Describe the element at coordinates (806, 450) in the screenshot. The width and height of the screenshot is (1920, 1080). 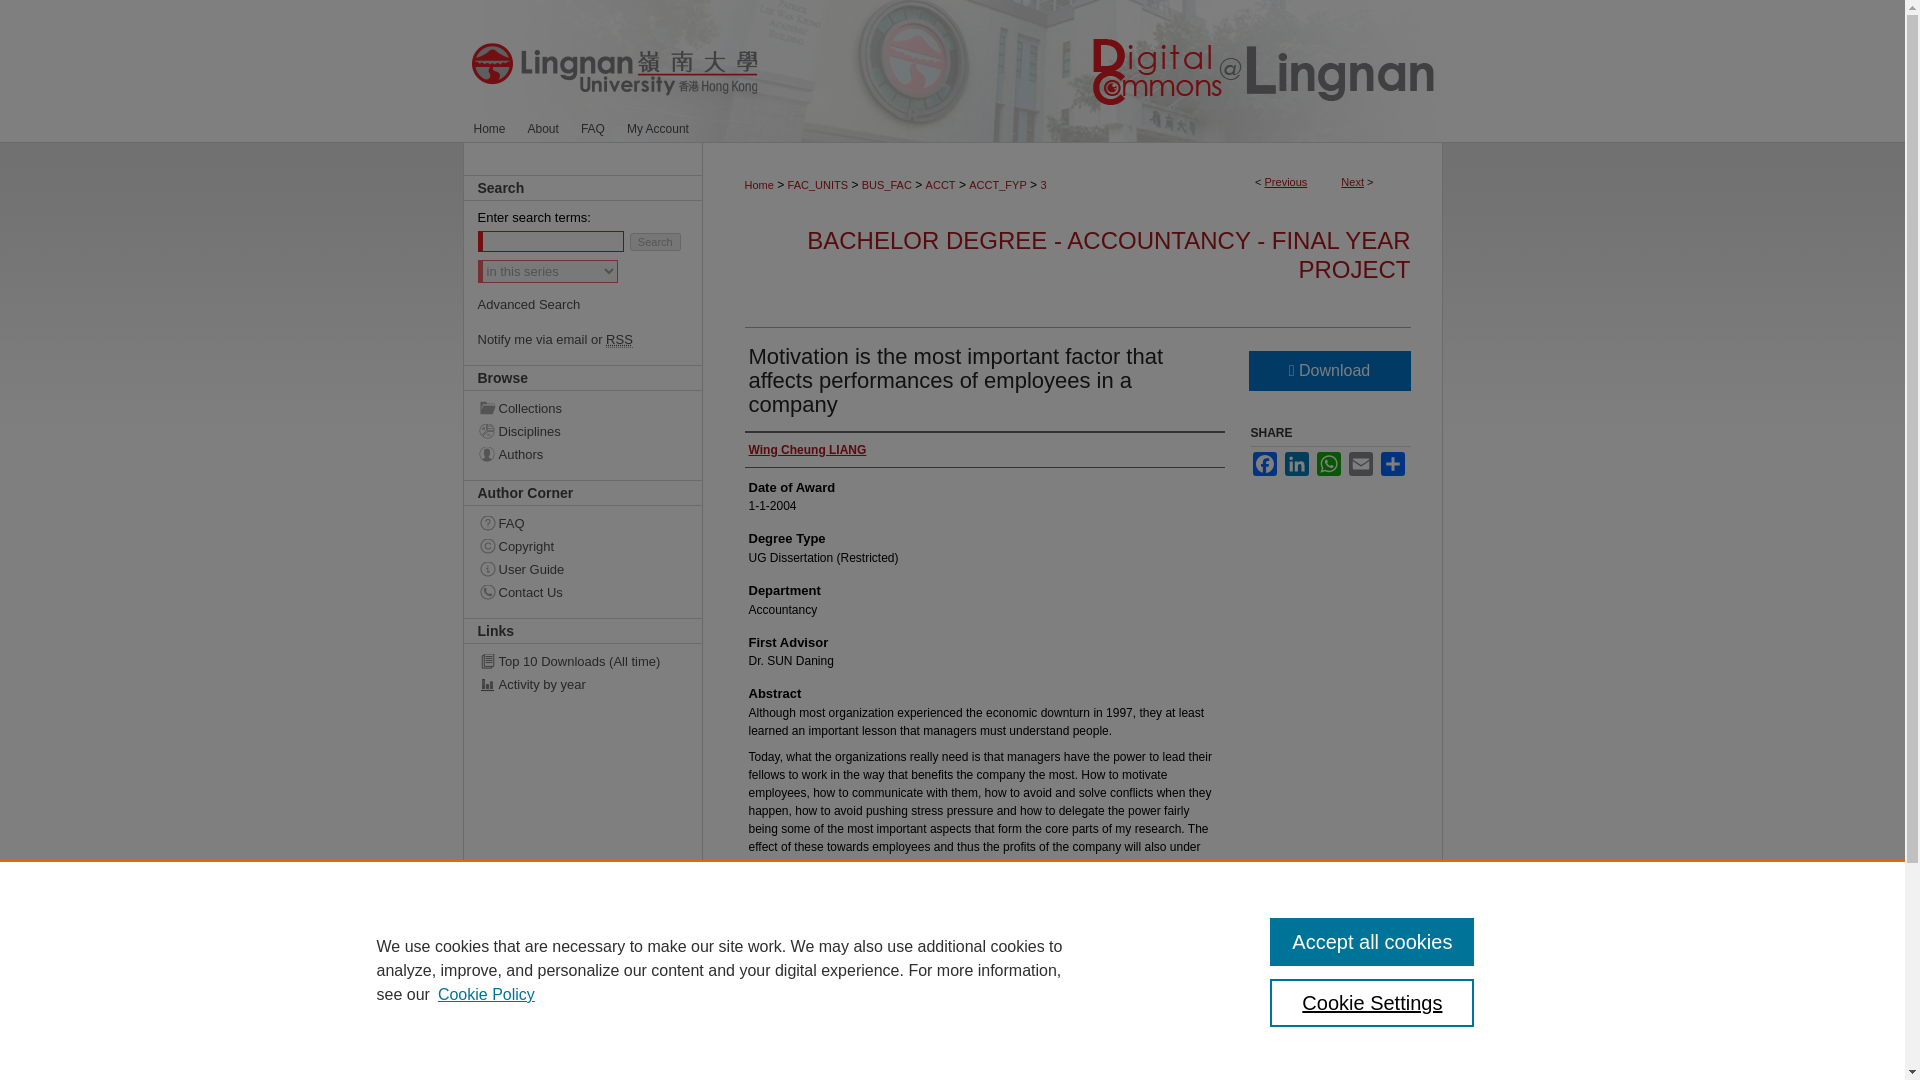
I see `Wing Cheung LIANG` at that location.